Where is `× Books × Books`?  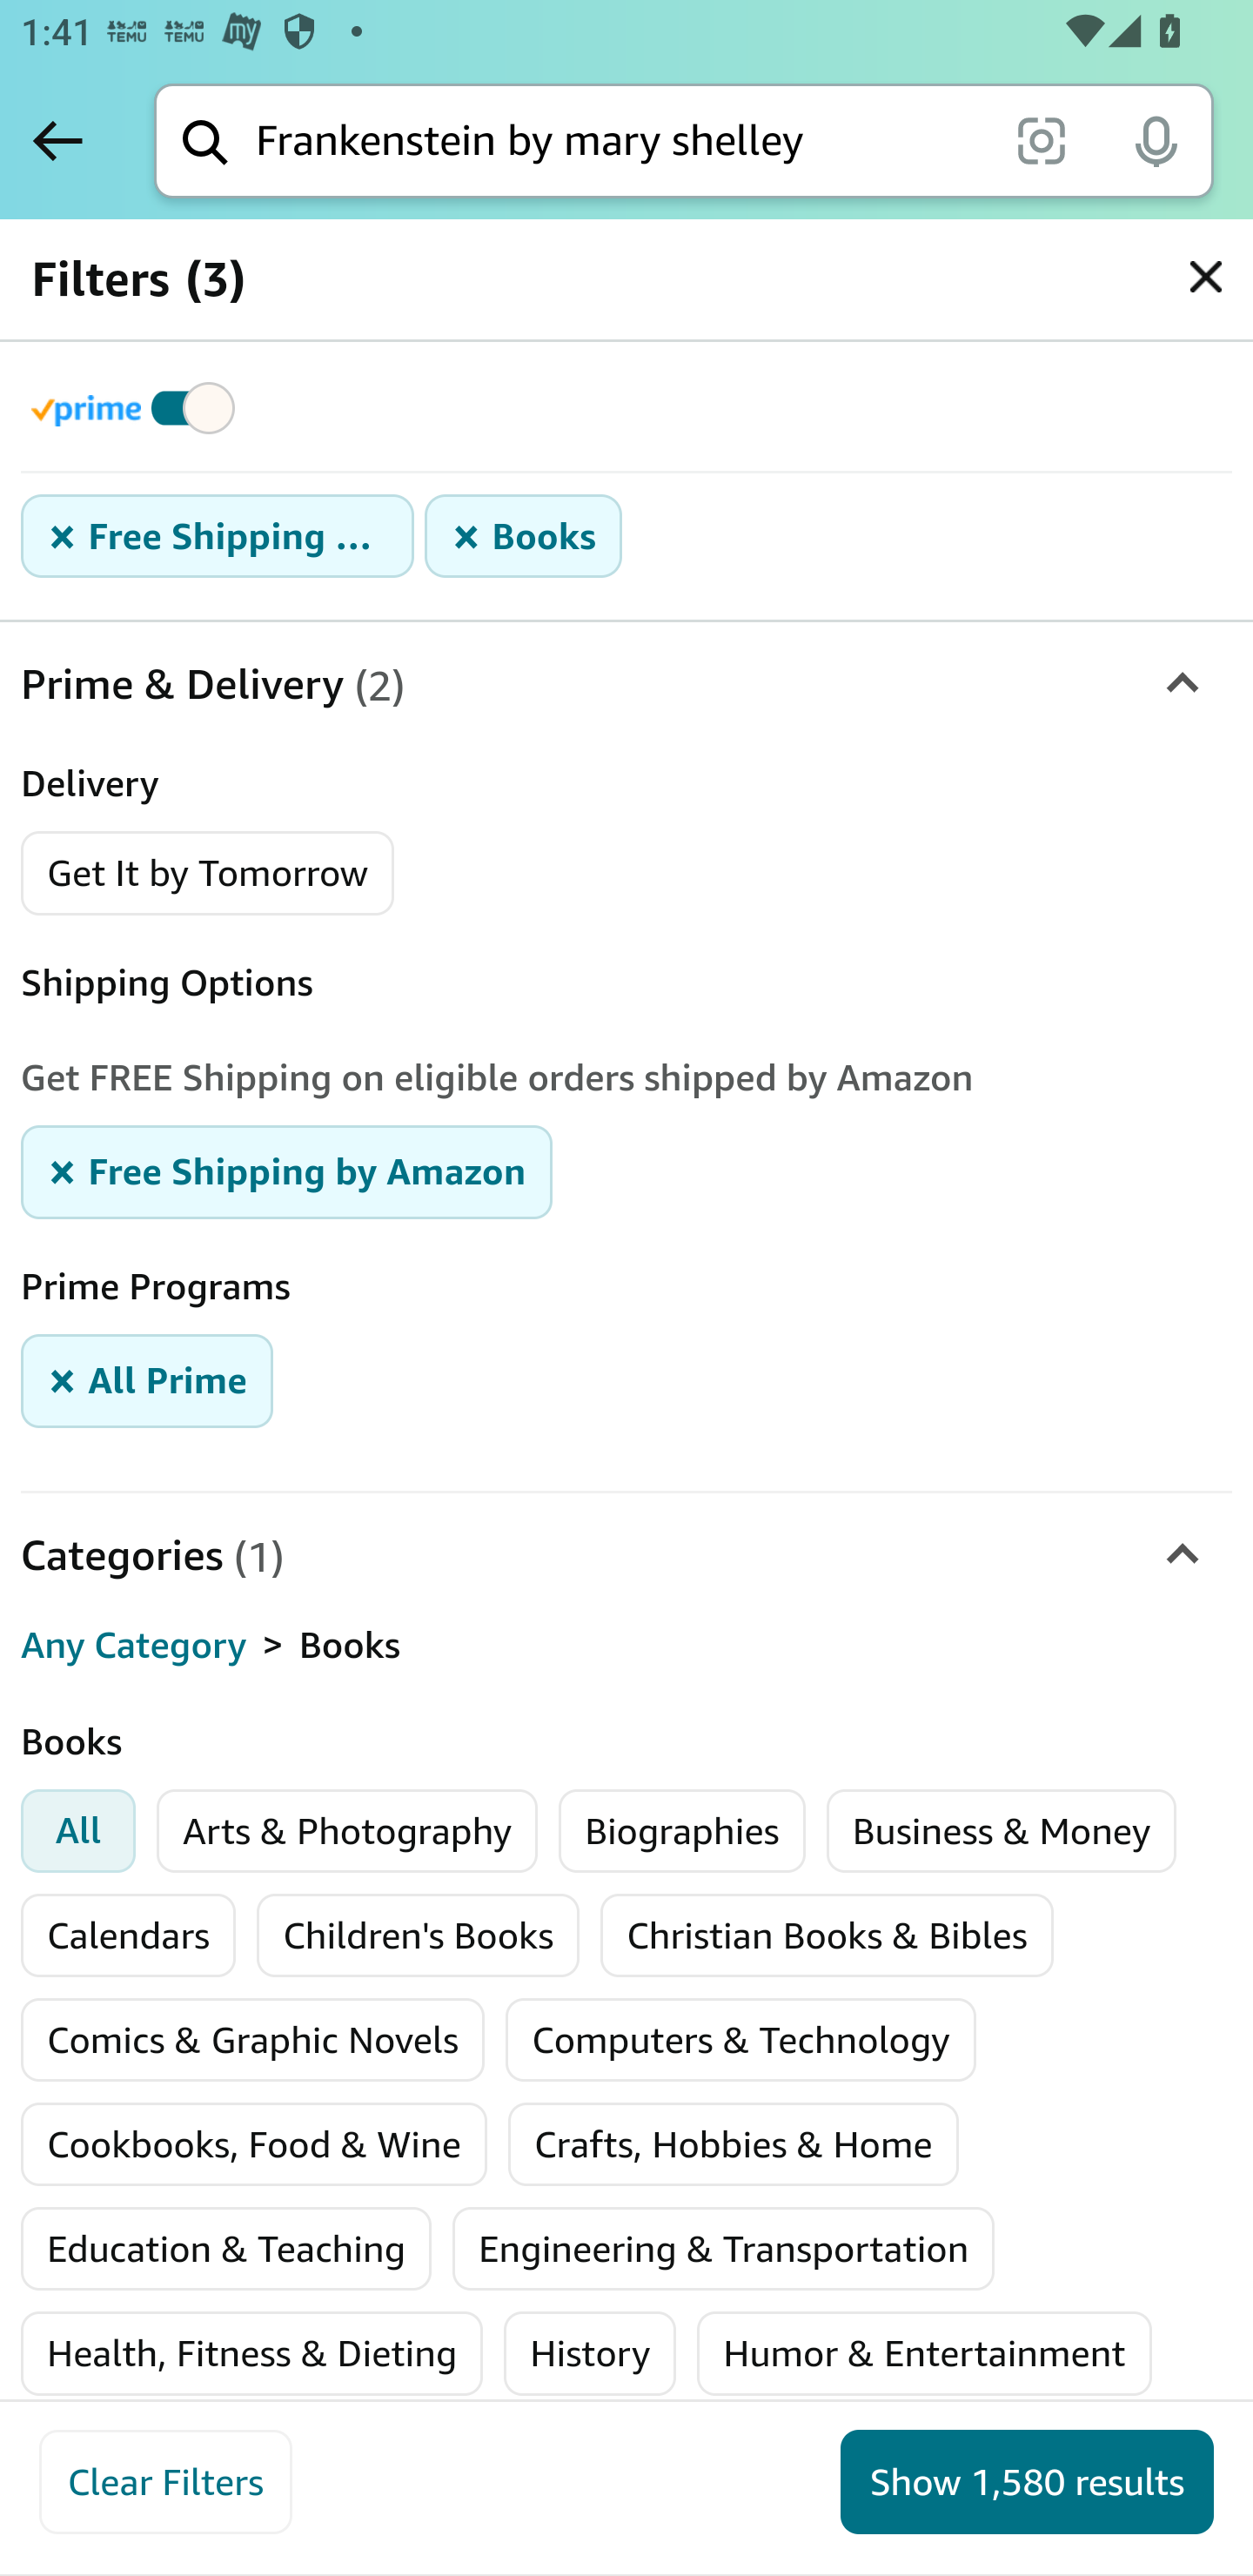 × Books × Books is located at coordinates (524, 537).